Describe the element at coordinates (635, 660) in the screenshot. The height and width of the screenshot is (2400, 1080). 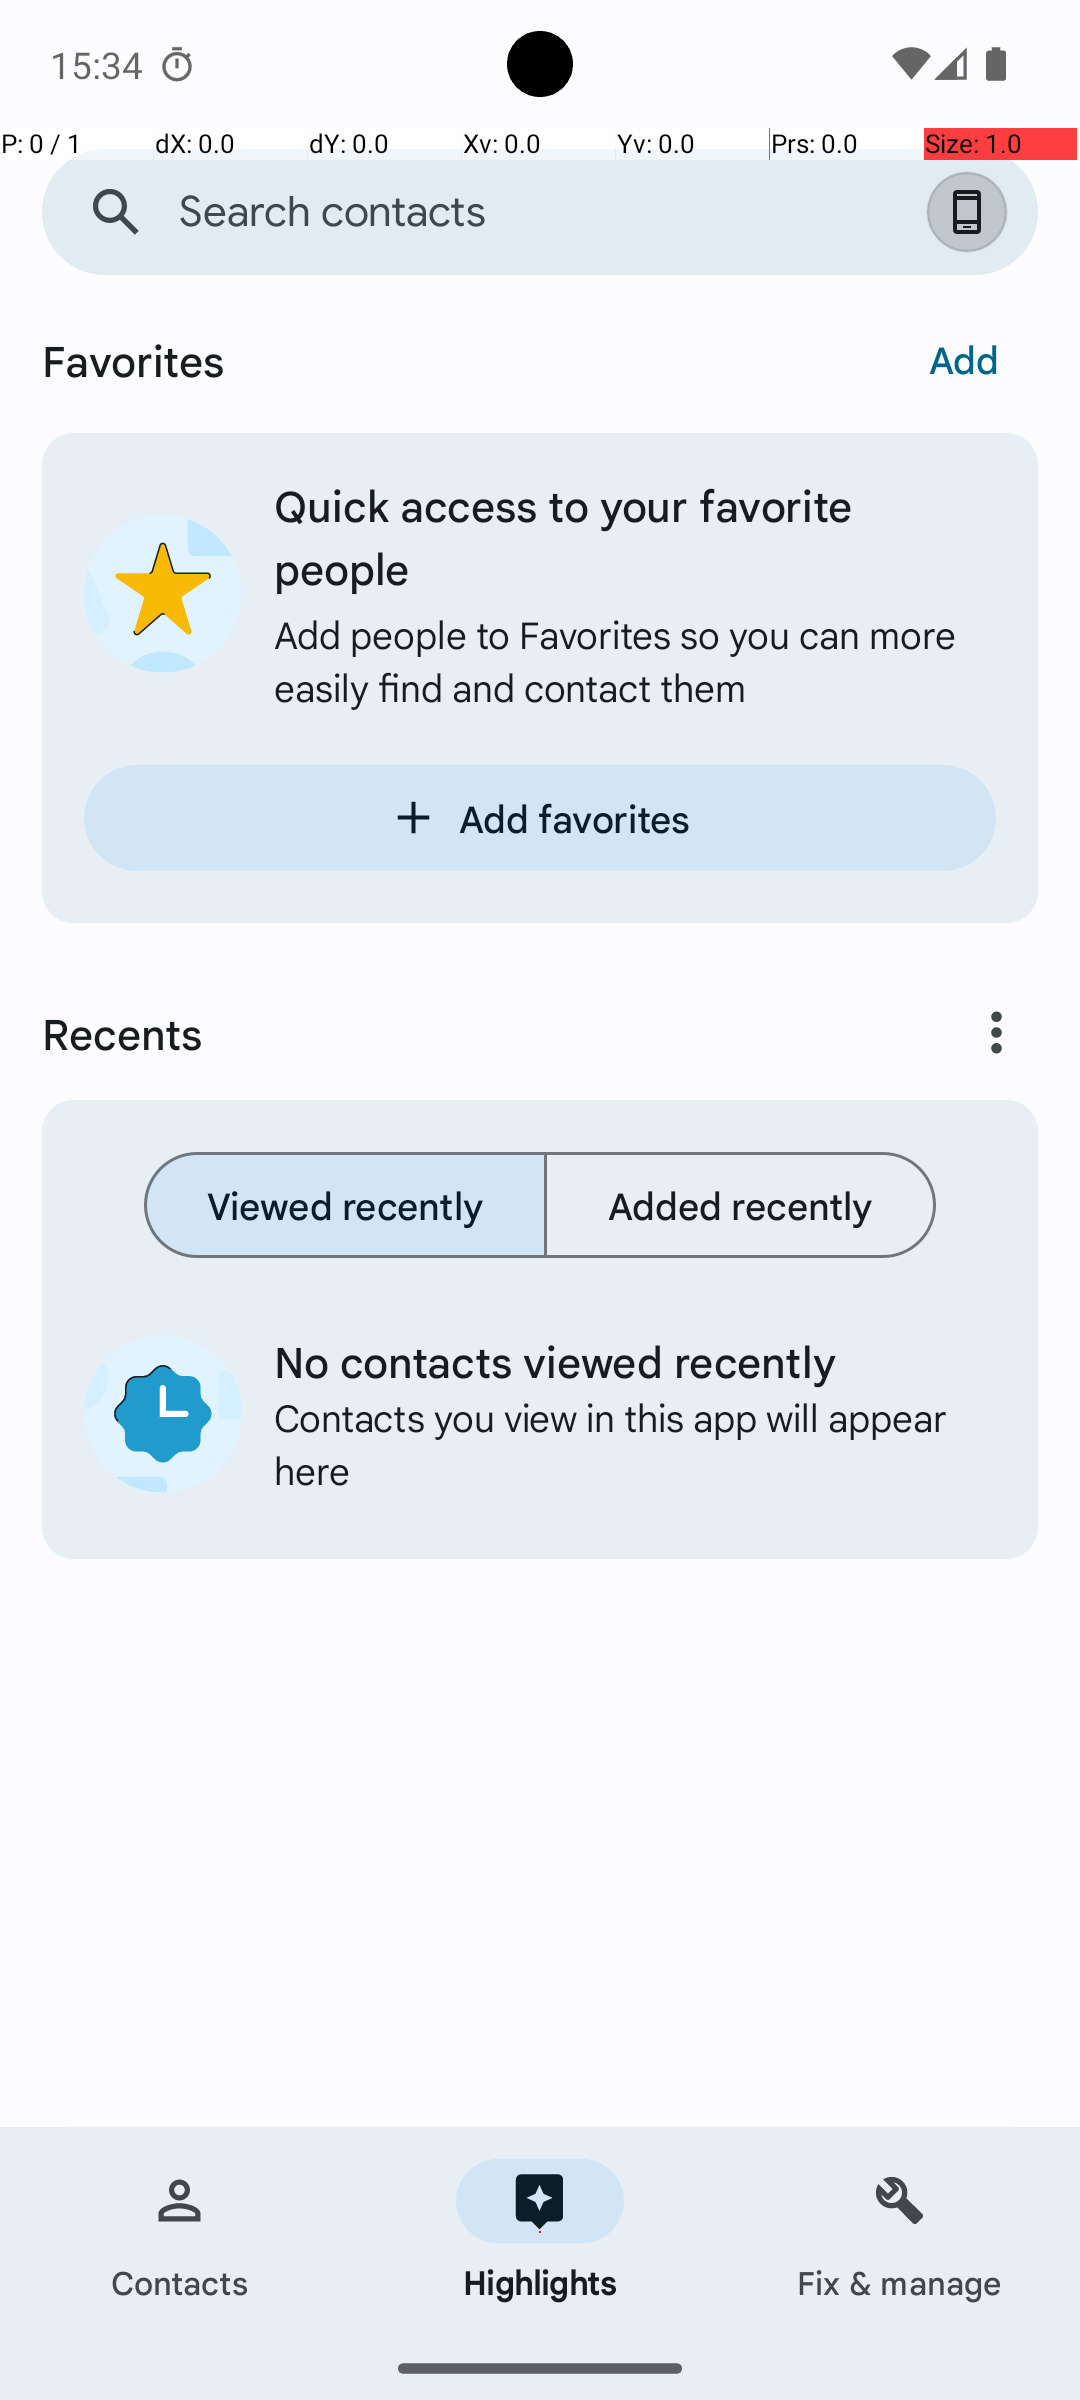
I see `Add people to Favorites so you can more easily find and contact them` at that location.